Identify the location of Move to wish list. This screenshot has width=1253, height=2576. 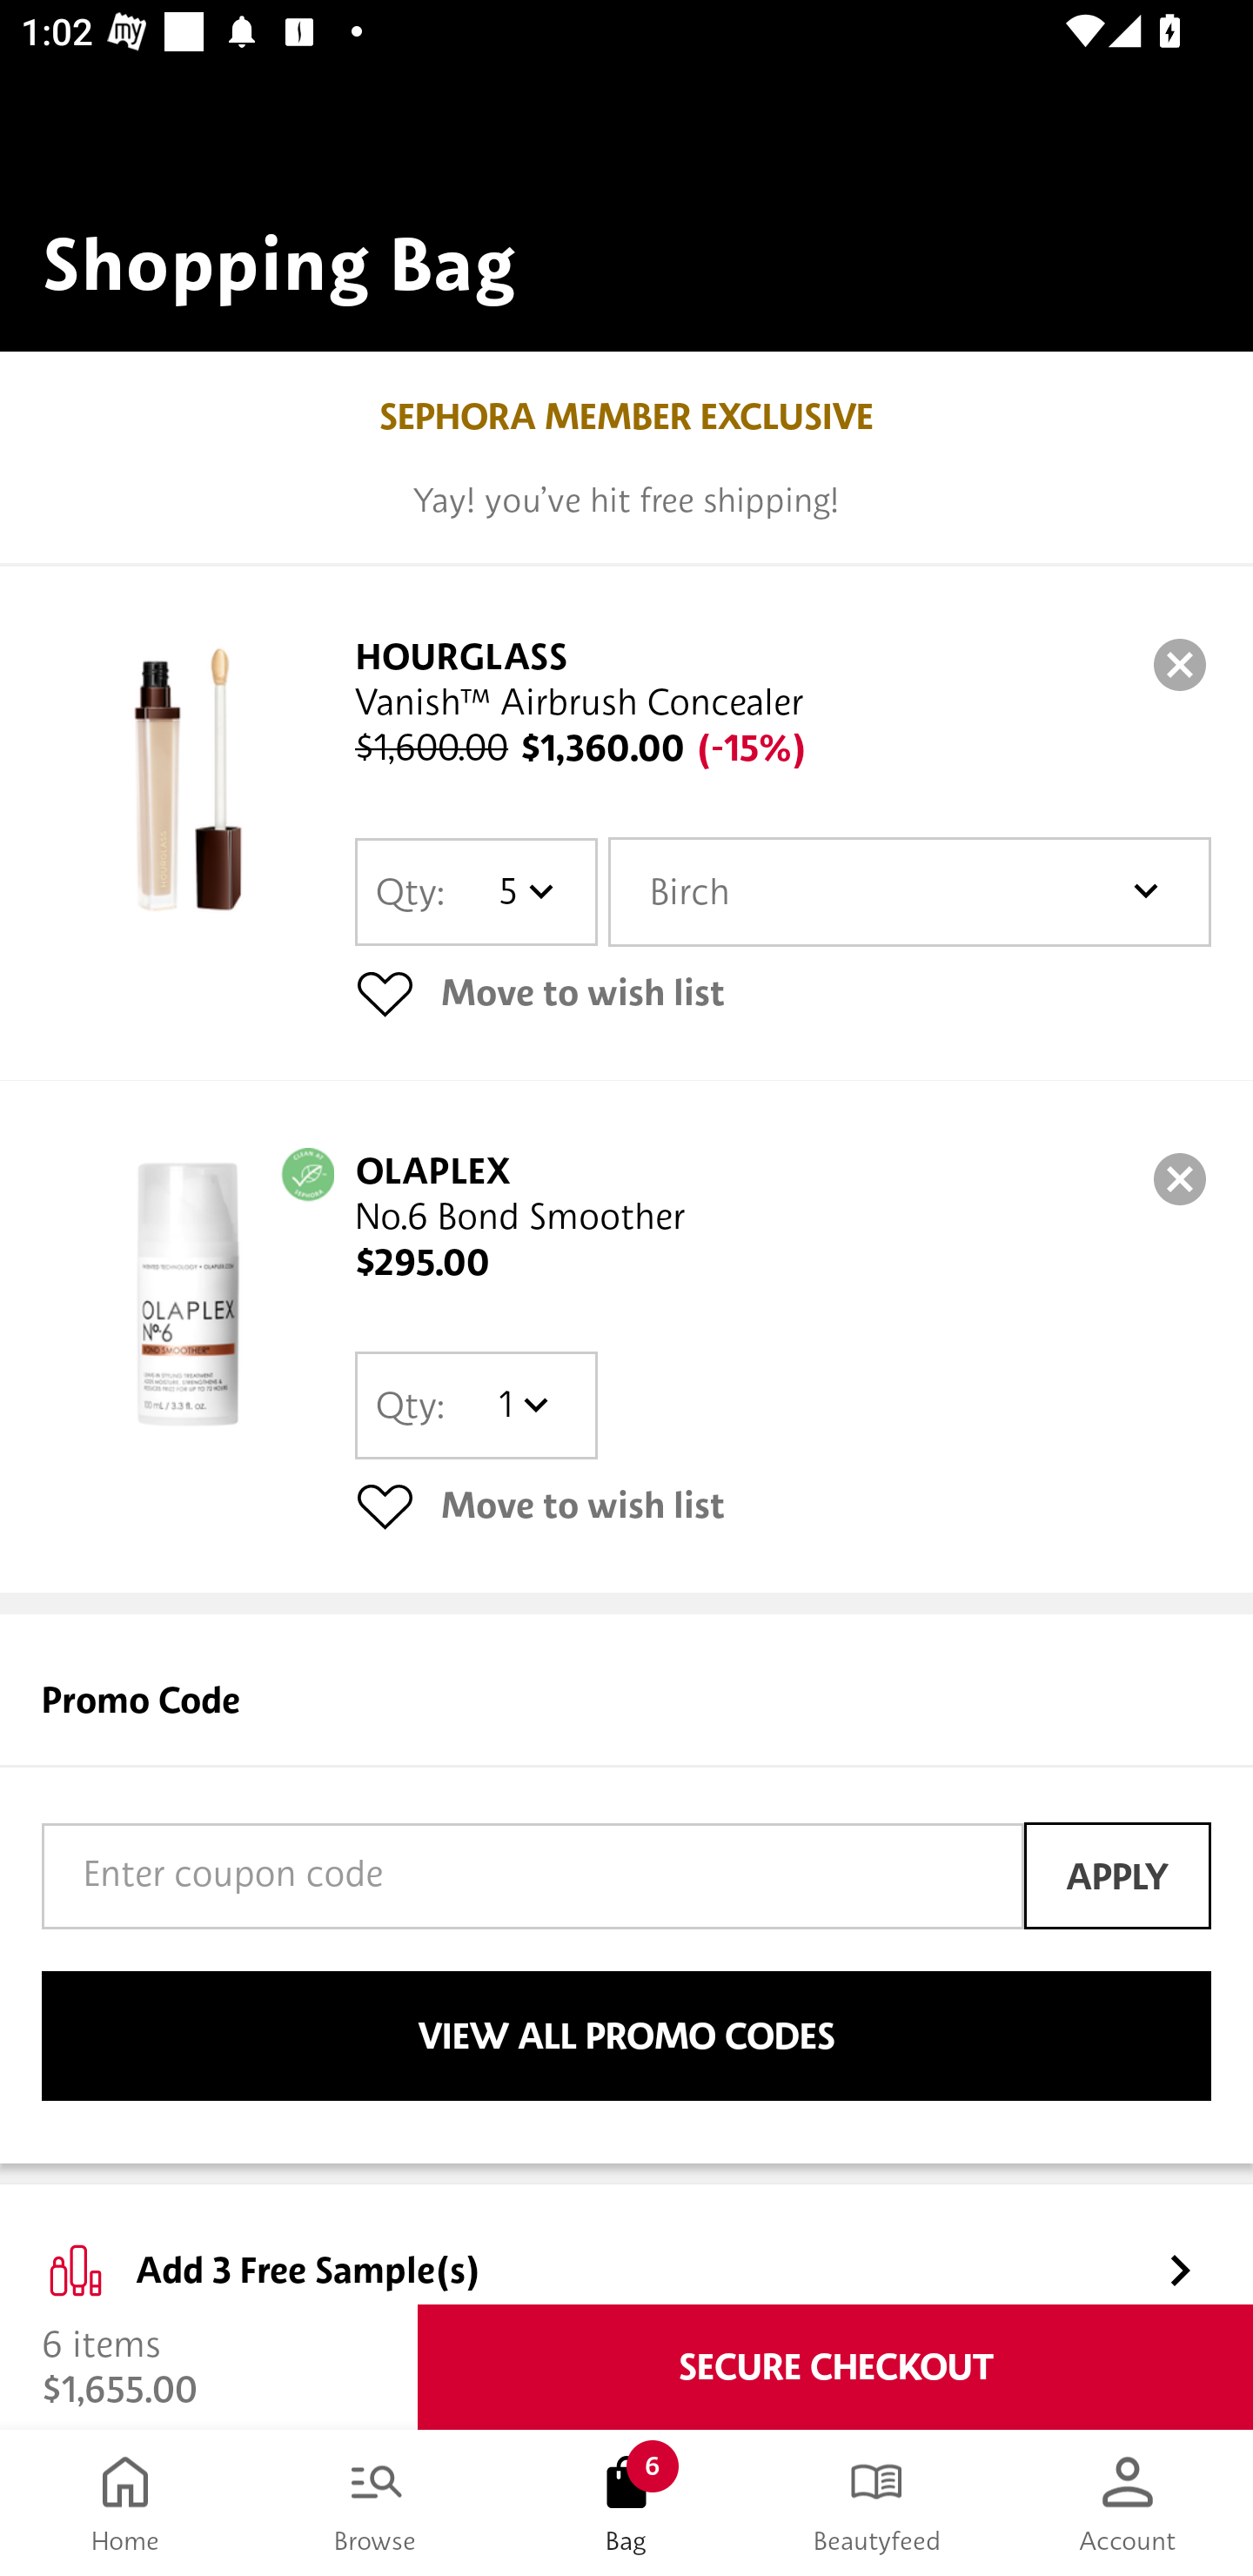
(783, 1506).